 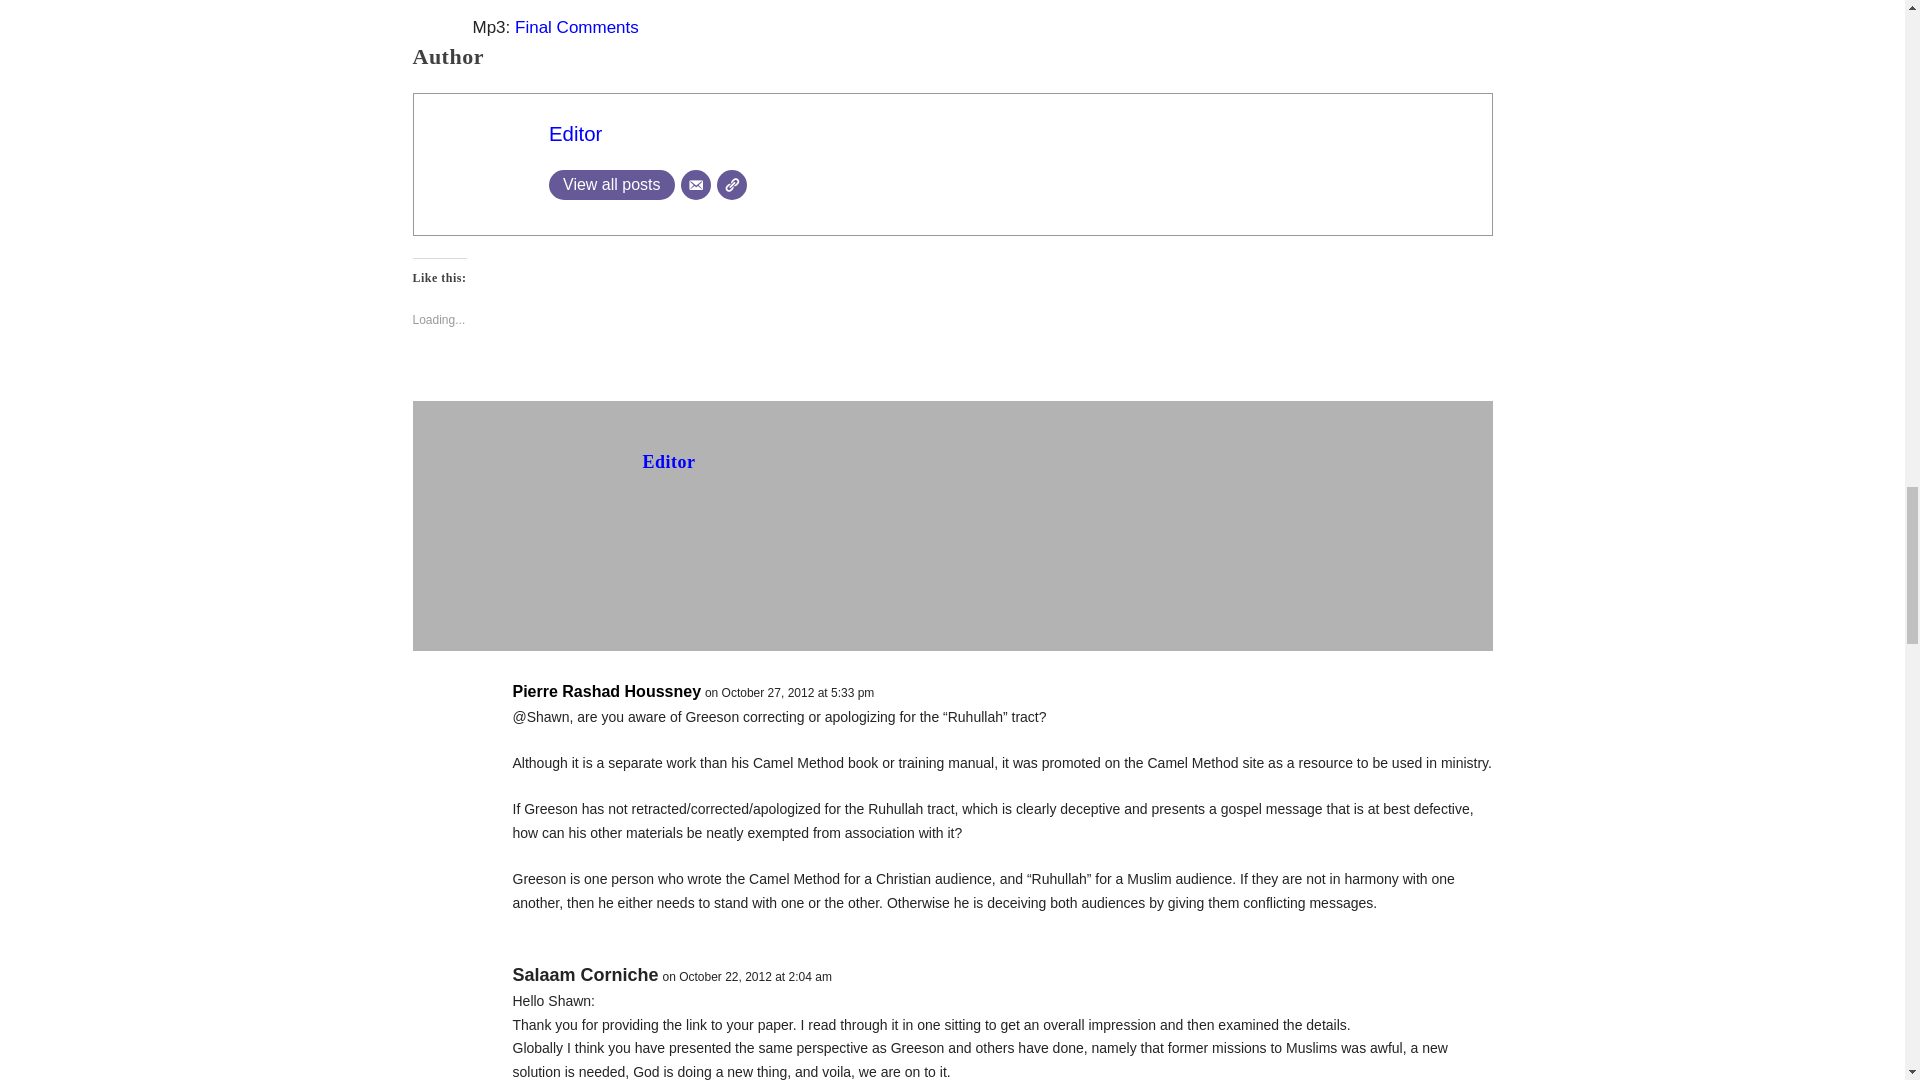 I want to click on Editor, so click(x=668, y=462).